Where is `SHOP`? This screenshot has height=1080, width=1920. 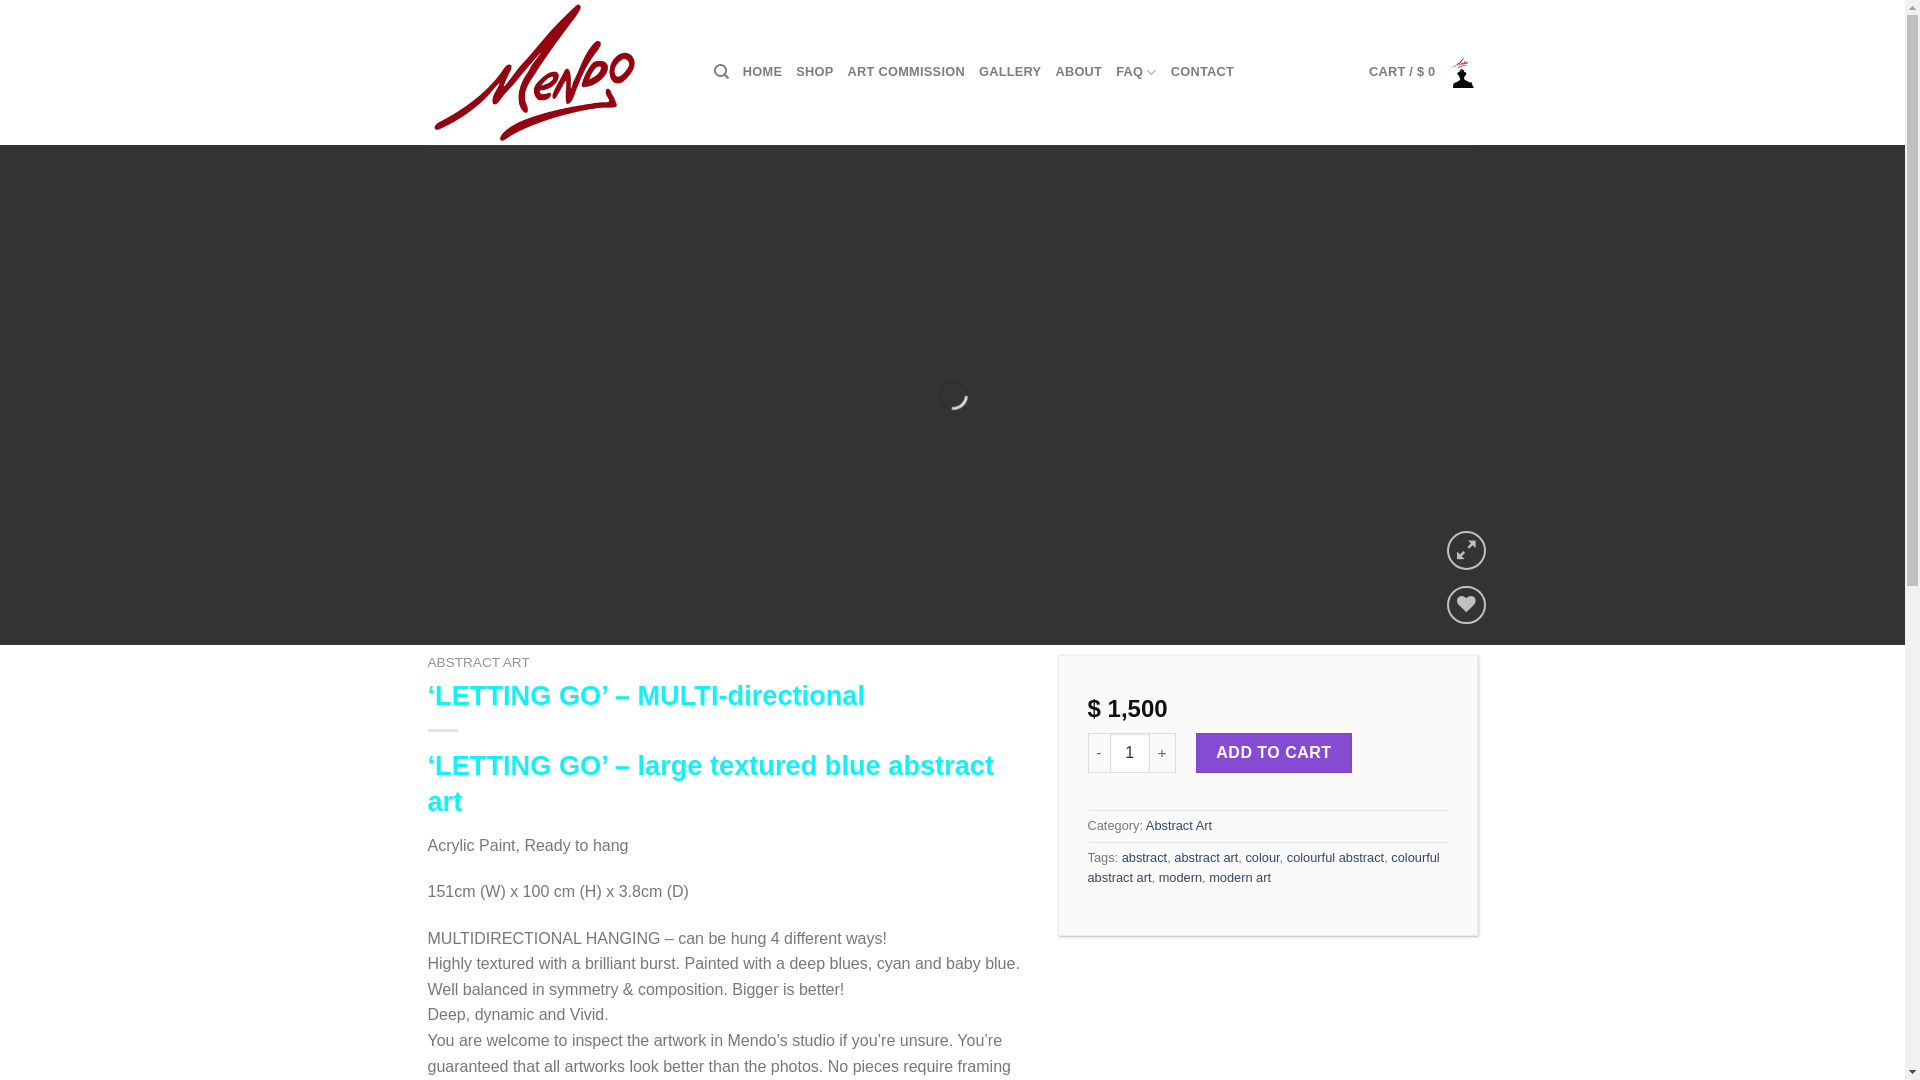
SHOP is located at coordinates (814, 72).